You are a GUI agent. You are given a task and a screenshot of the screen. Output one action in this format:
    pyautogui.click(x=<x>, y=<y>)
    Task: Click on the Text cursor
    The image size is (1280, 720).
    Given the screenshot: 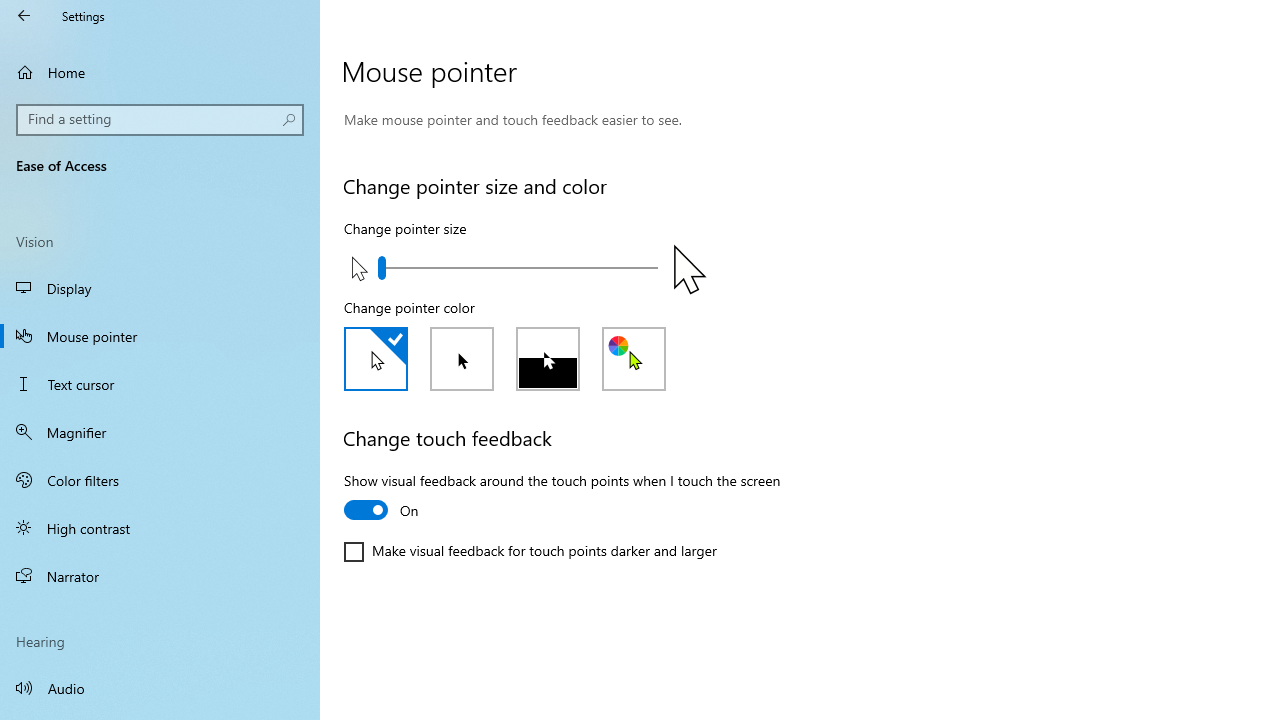 What is the action you would take?
    pyautogui.click(x=160, y=384)
    